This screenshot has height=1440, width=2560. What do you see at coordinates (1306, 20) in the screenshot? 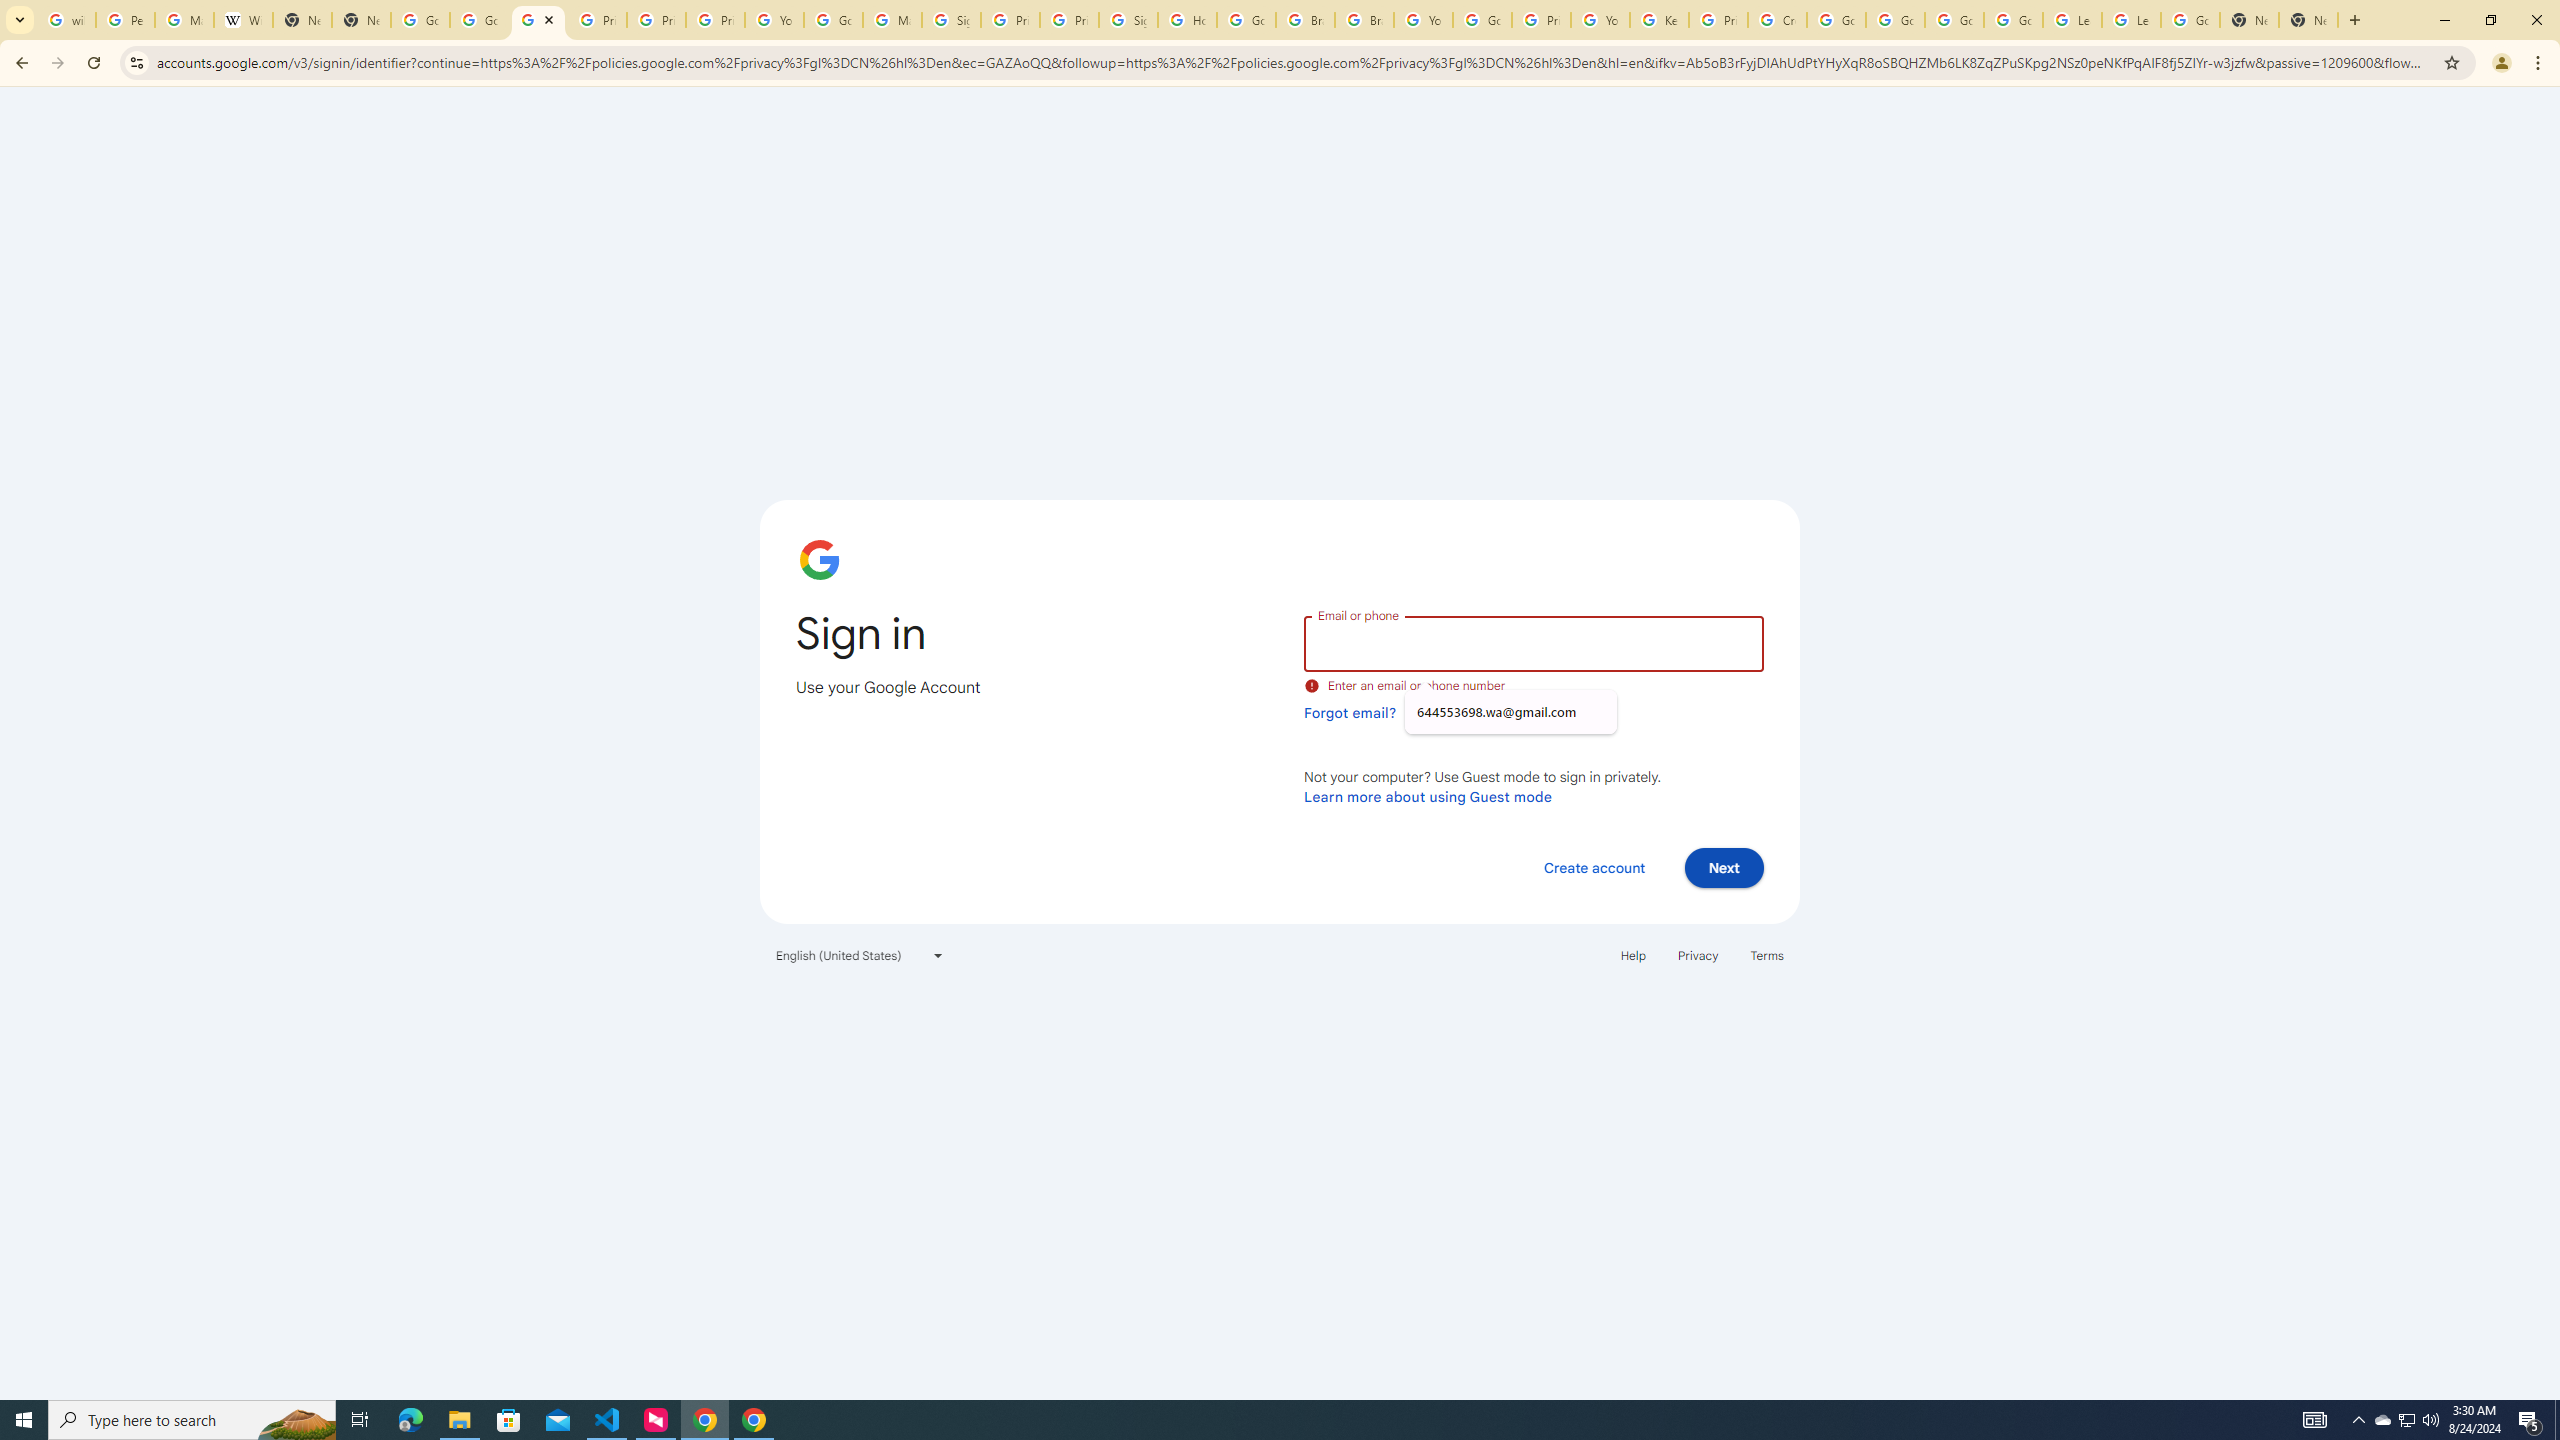
I see `Brand Resource Center` at bounding box center [1306, 20].